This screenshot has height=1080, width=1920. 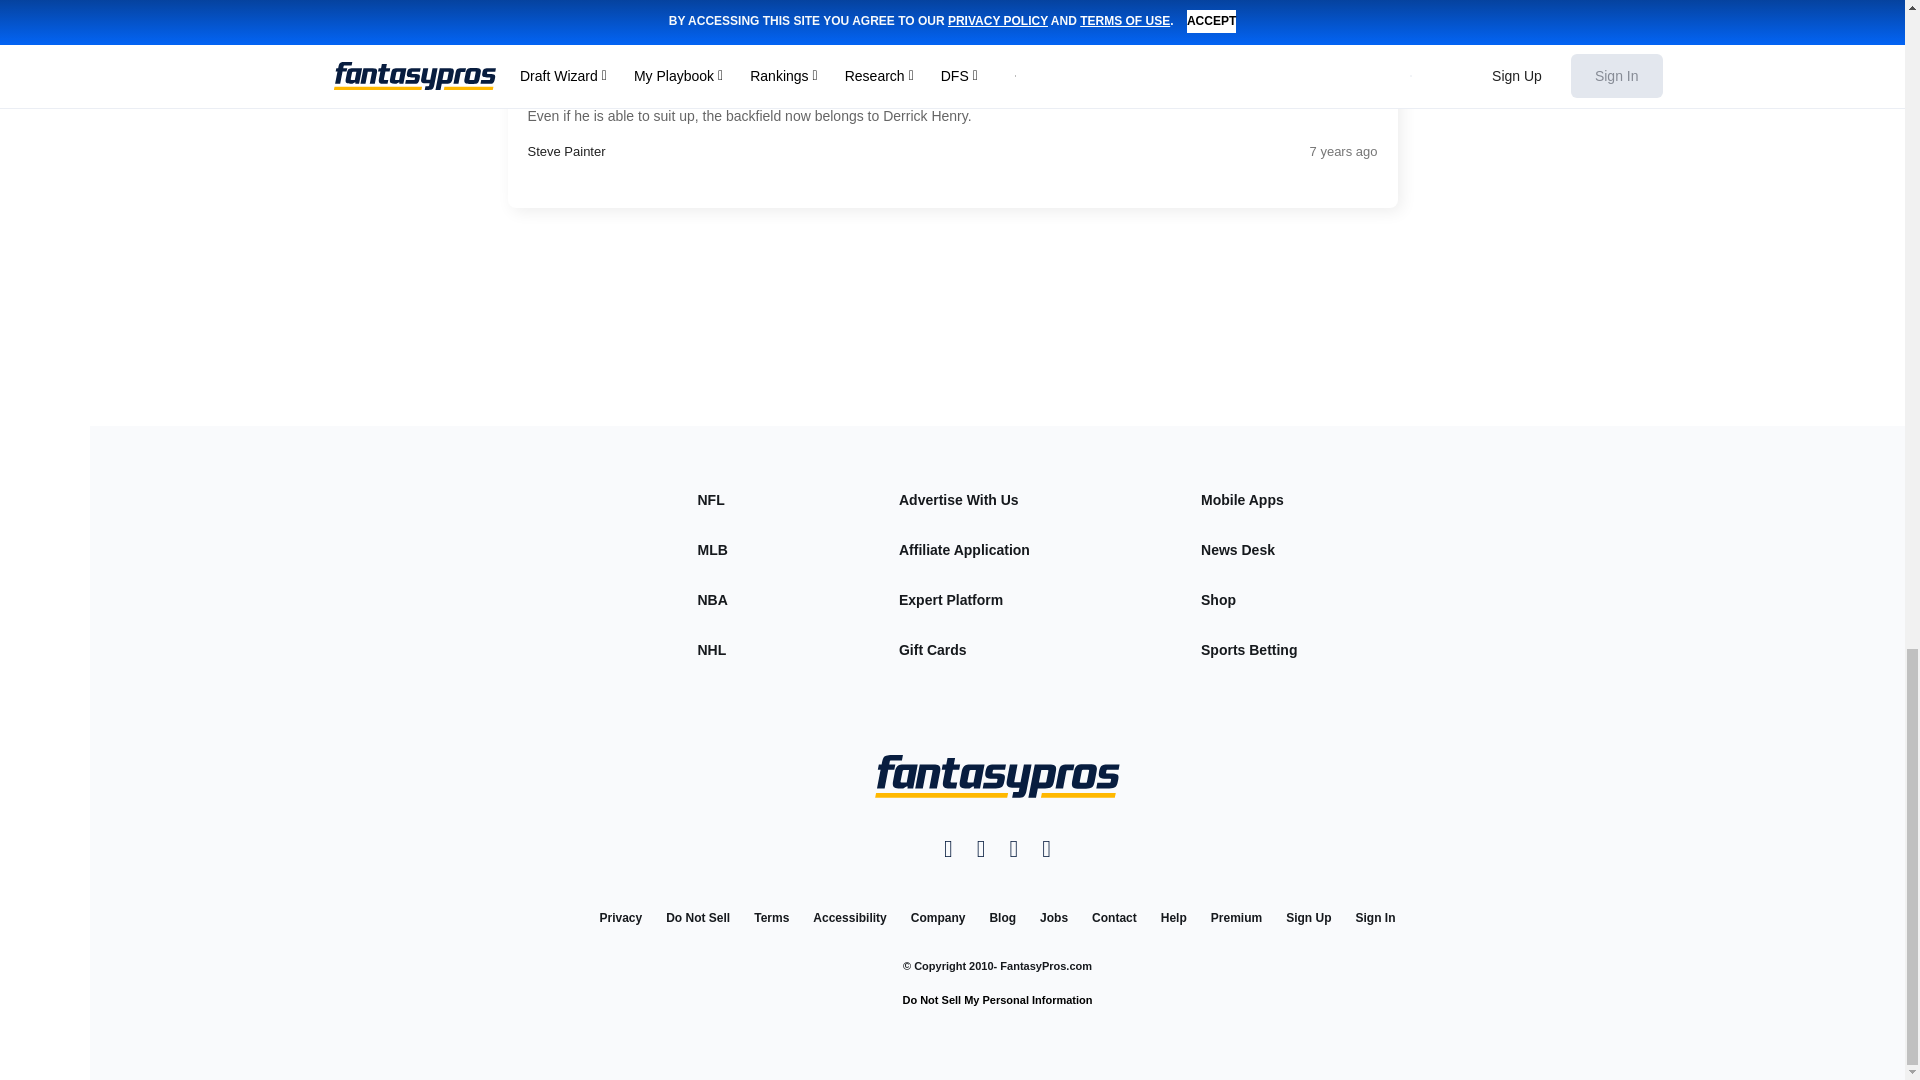 I want to click on MLB, so click(x=712, y=550).